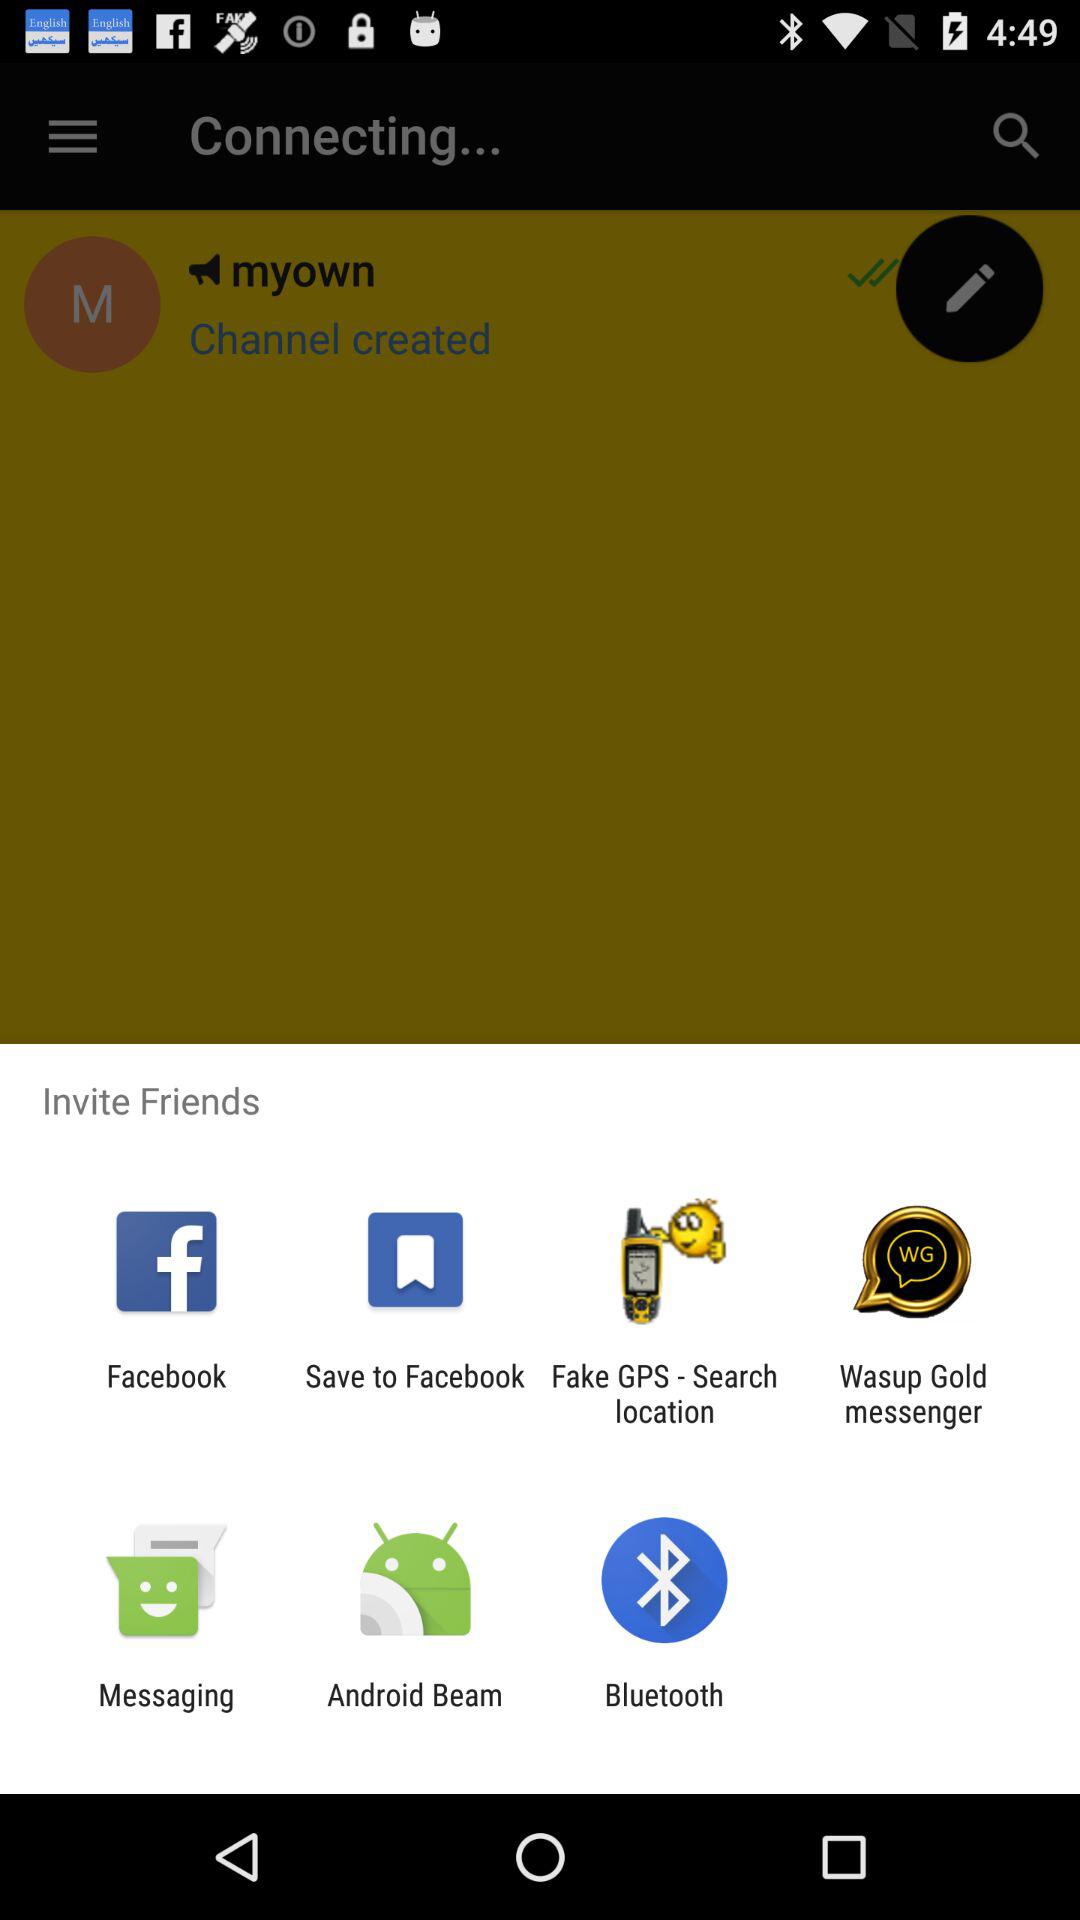  Describe the element at coordinates (414, 1393) in the screenshot. I see `choose app to the left of the fake gps search app` at that location.